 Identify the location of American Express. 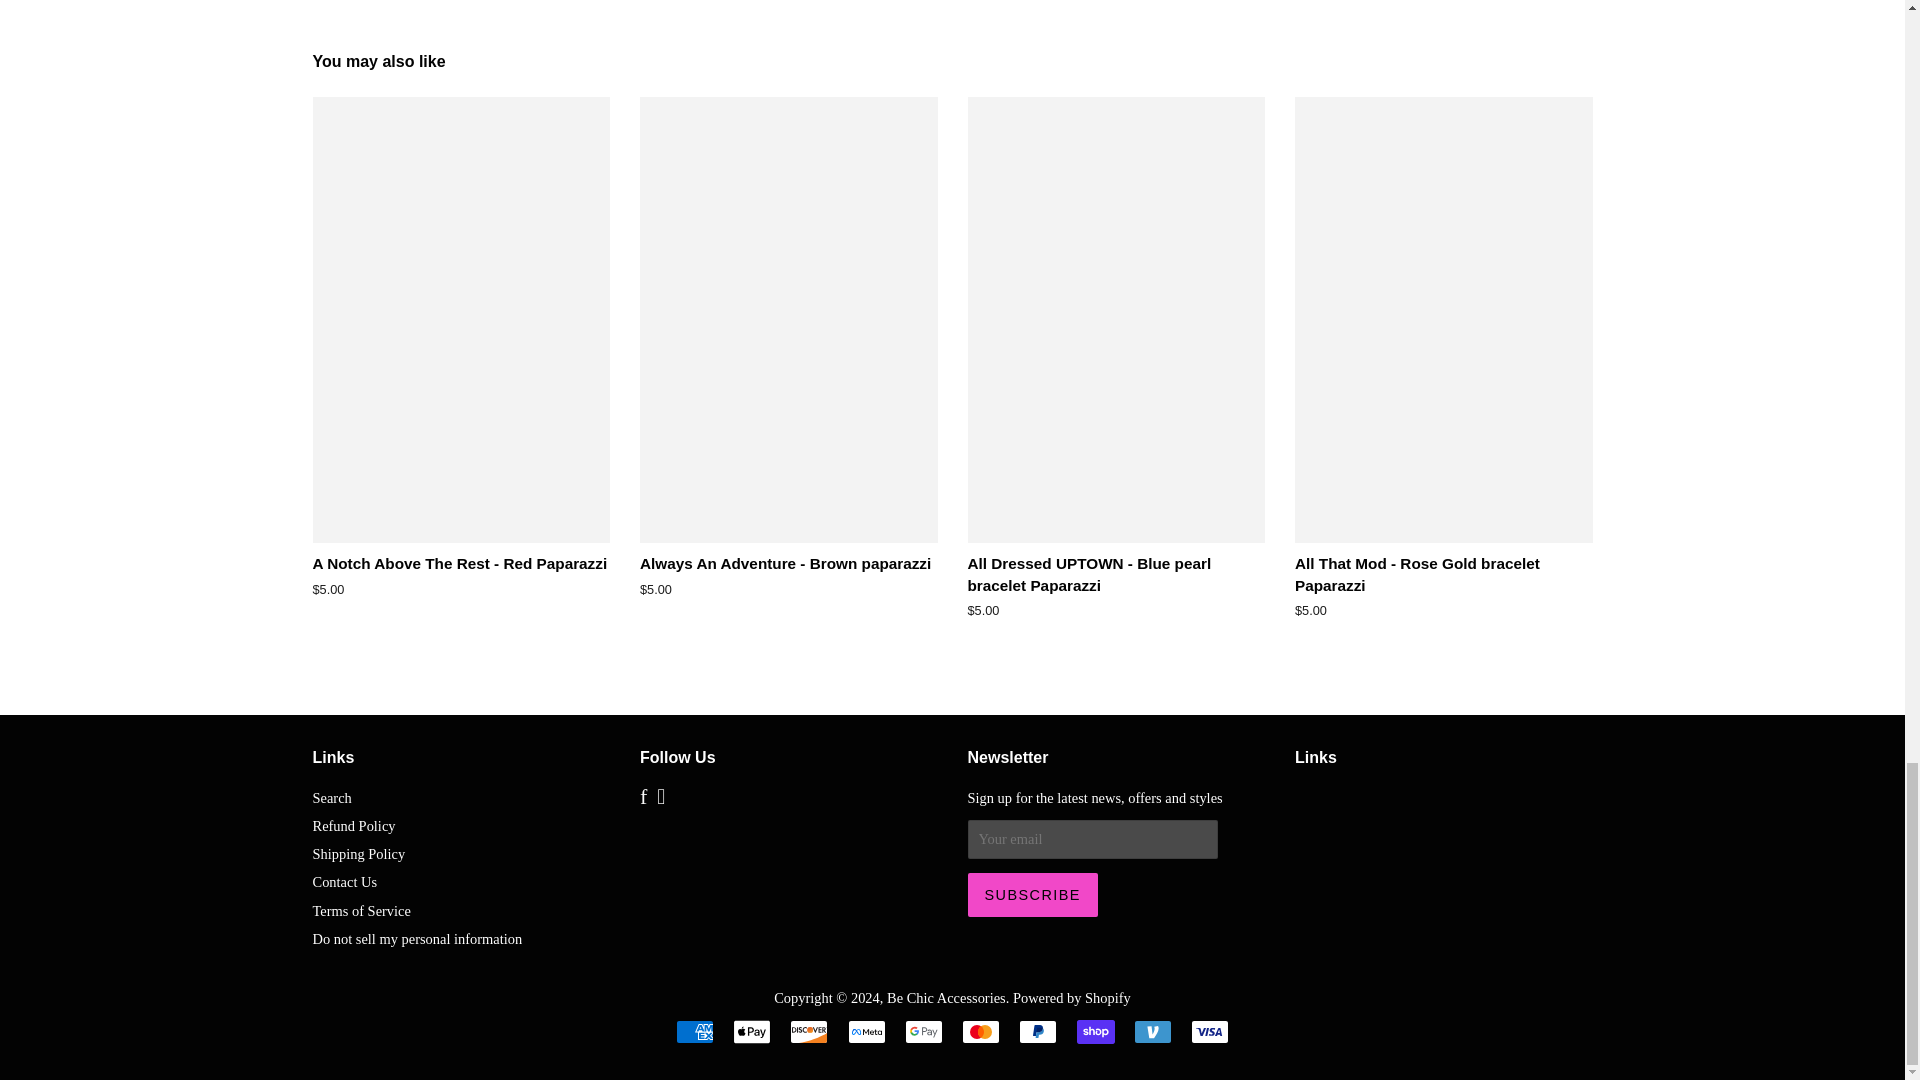
(694, 1032).